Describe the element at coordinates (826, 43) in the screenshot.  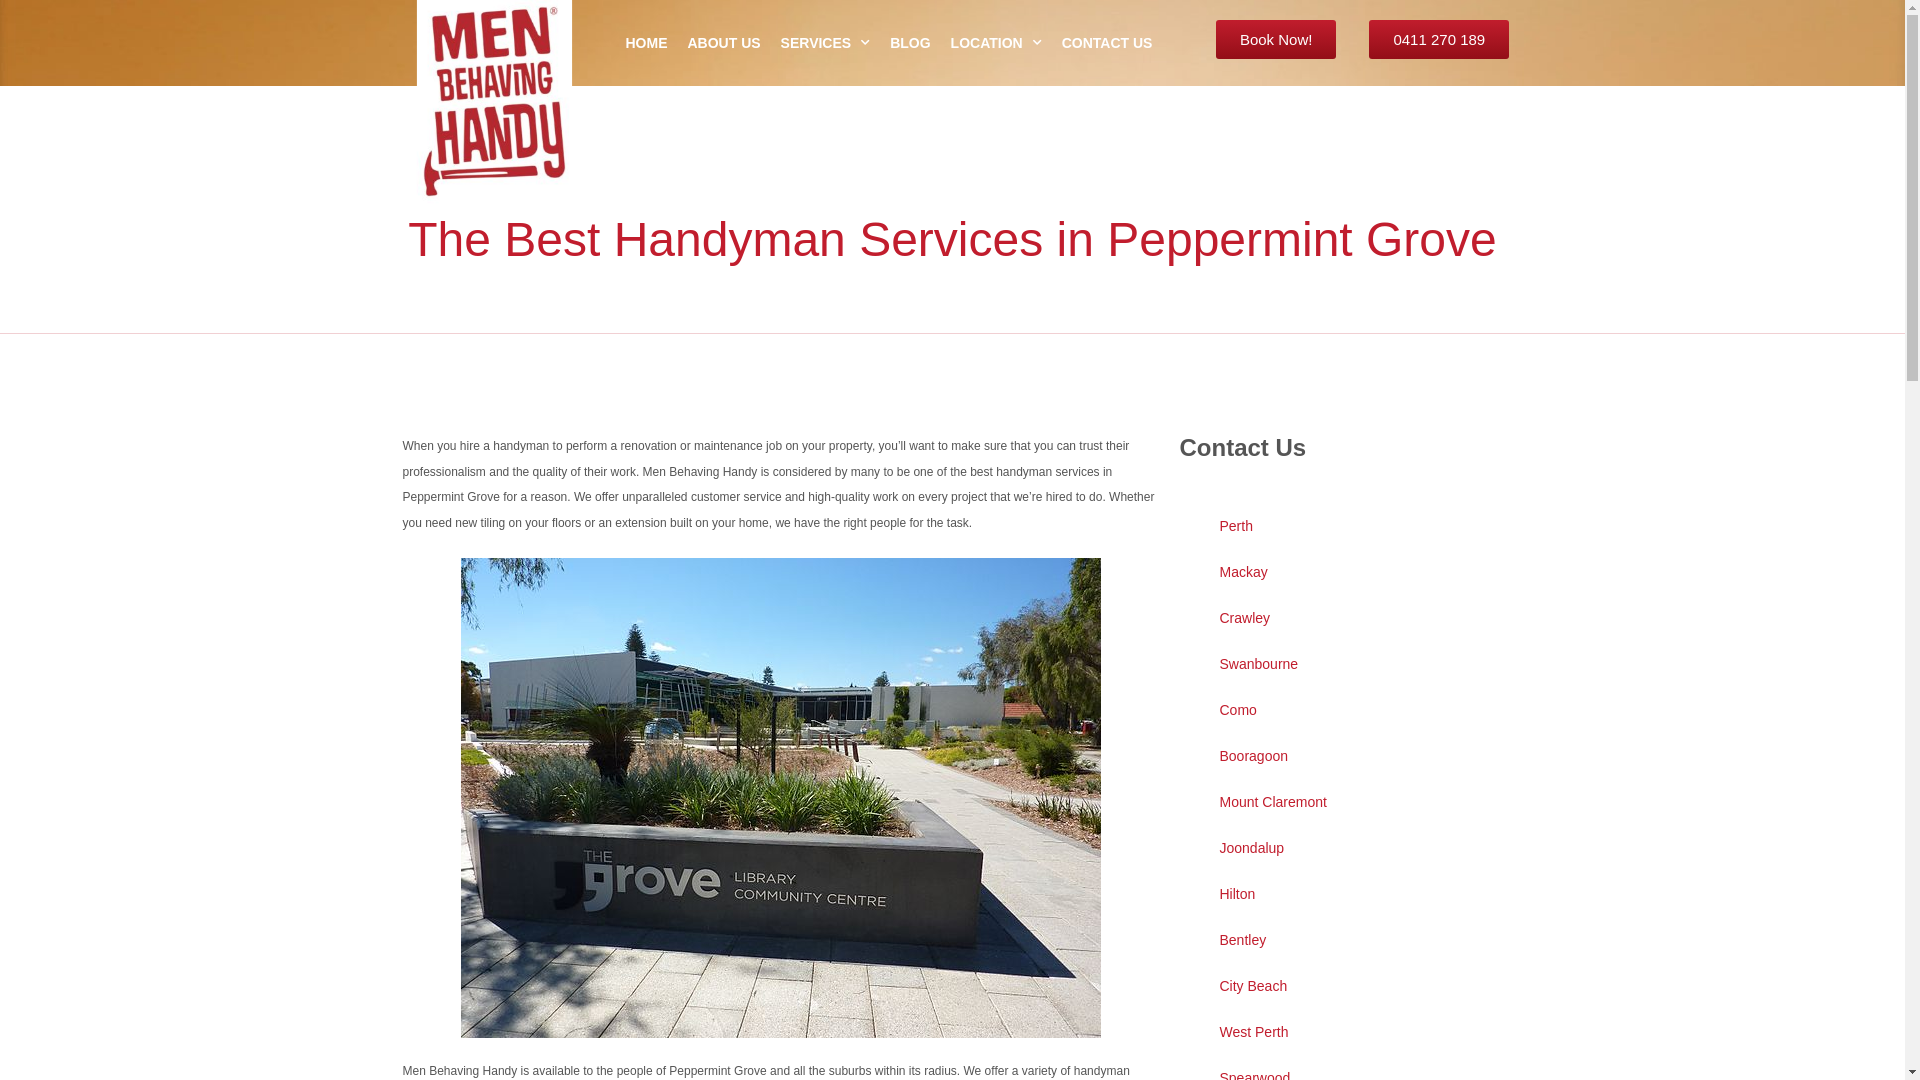
I see `SERVICES` at that location.